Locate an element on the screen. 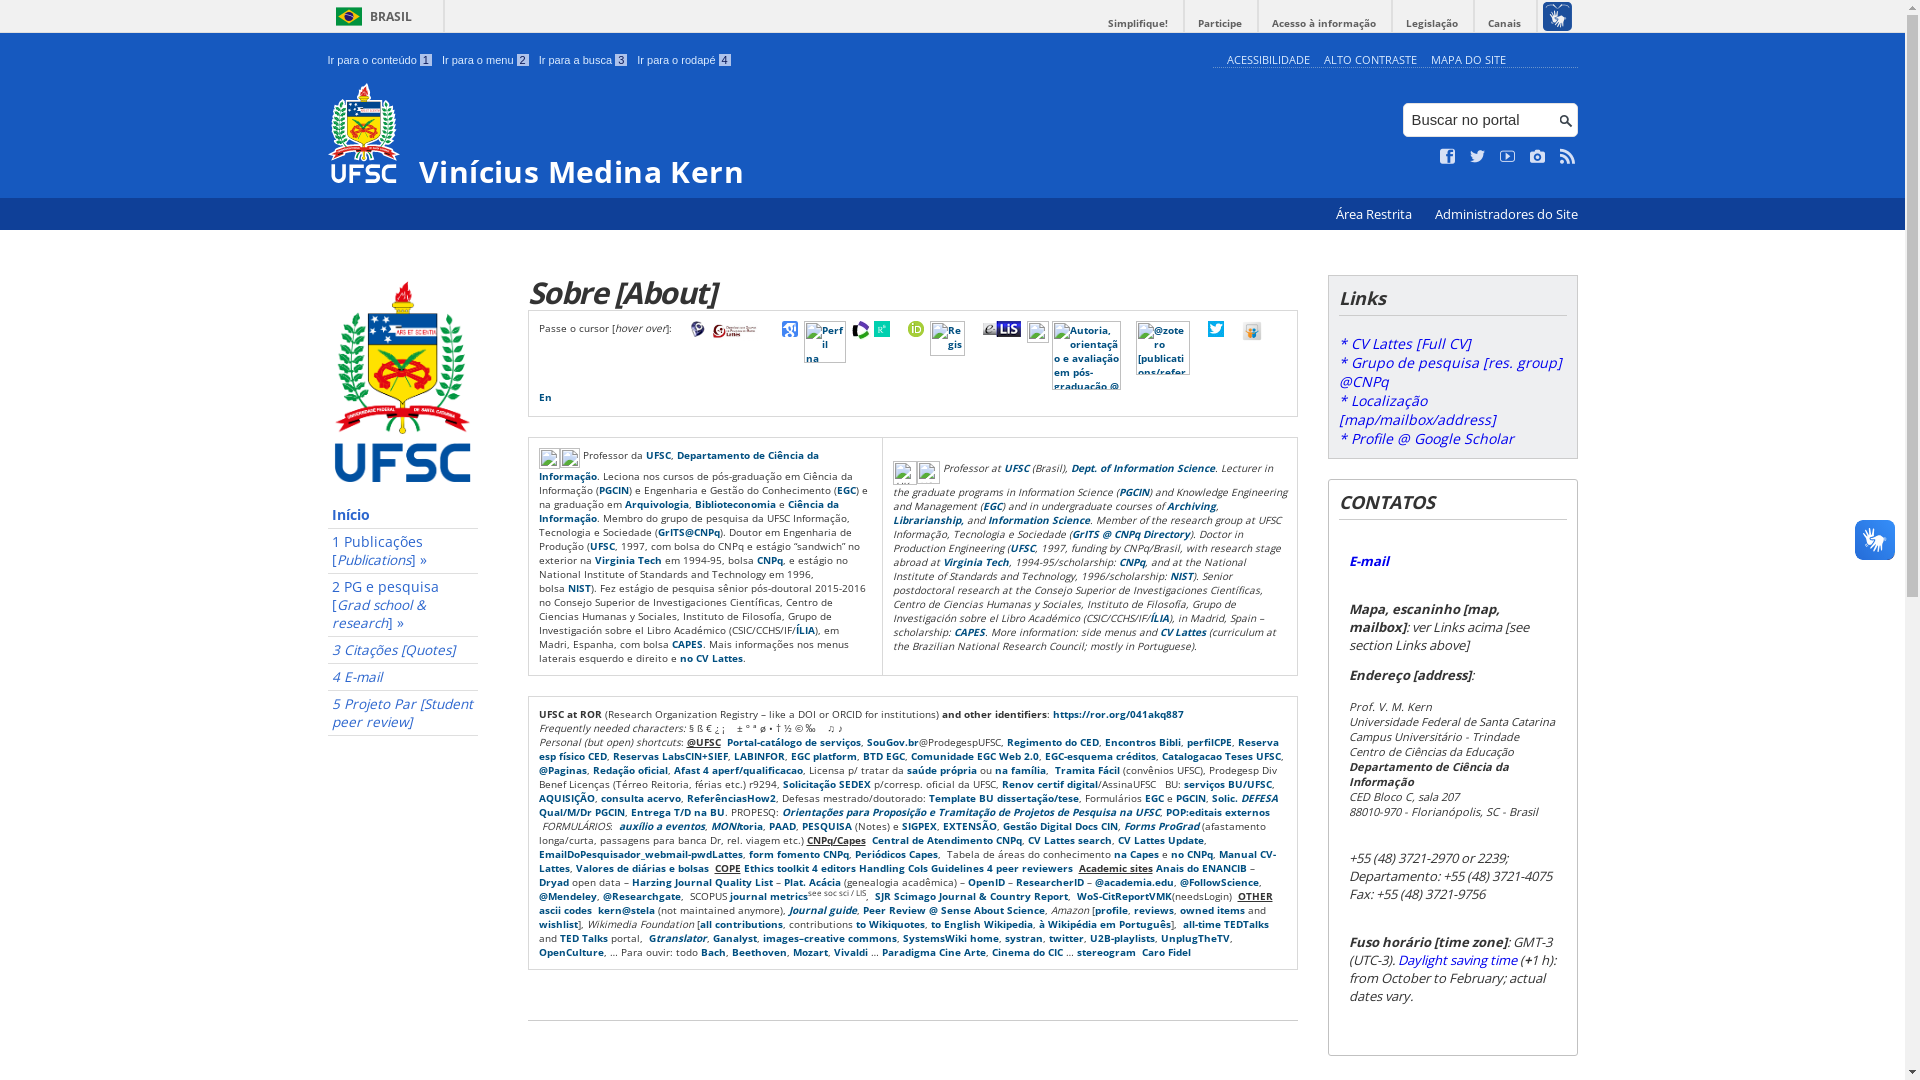  Catalogacao Teses UFSC is located at coordinates (1222, 756).